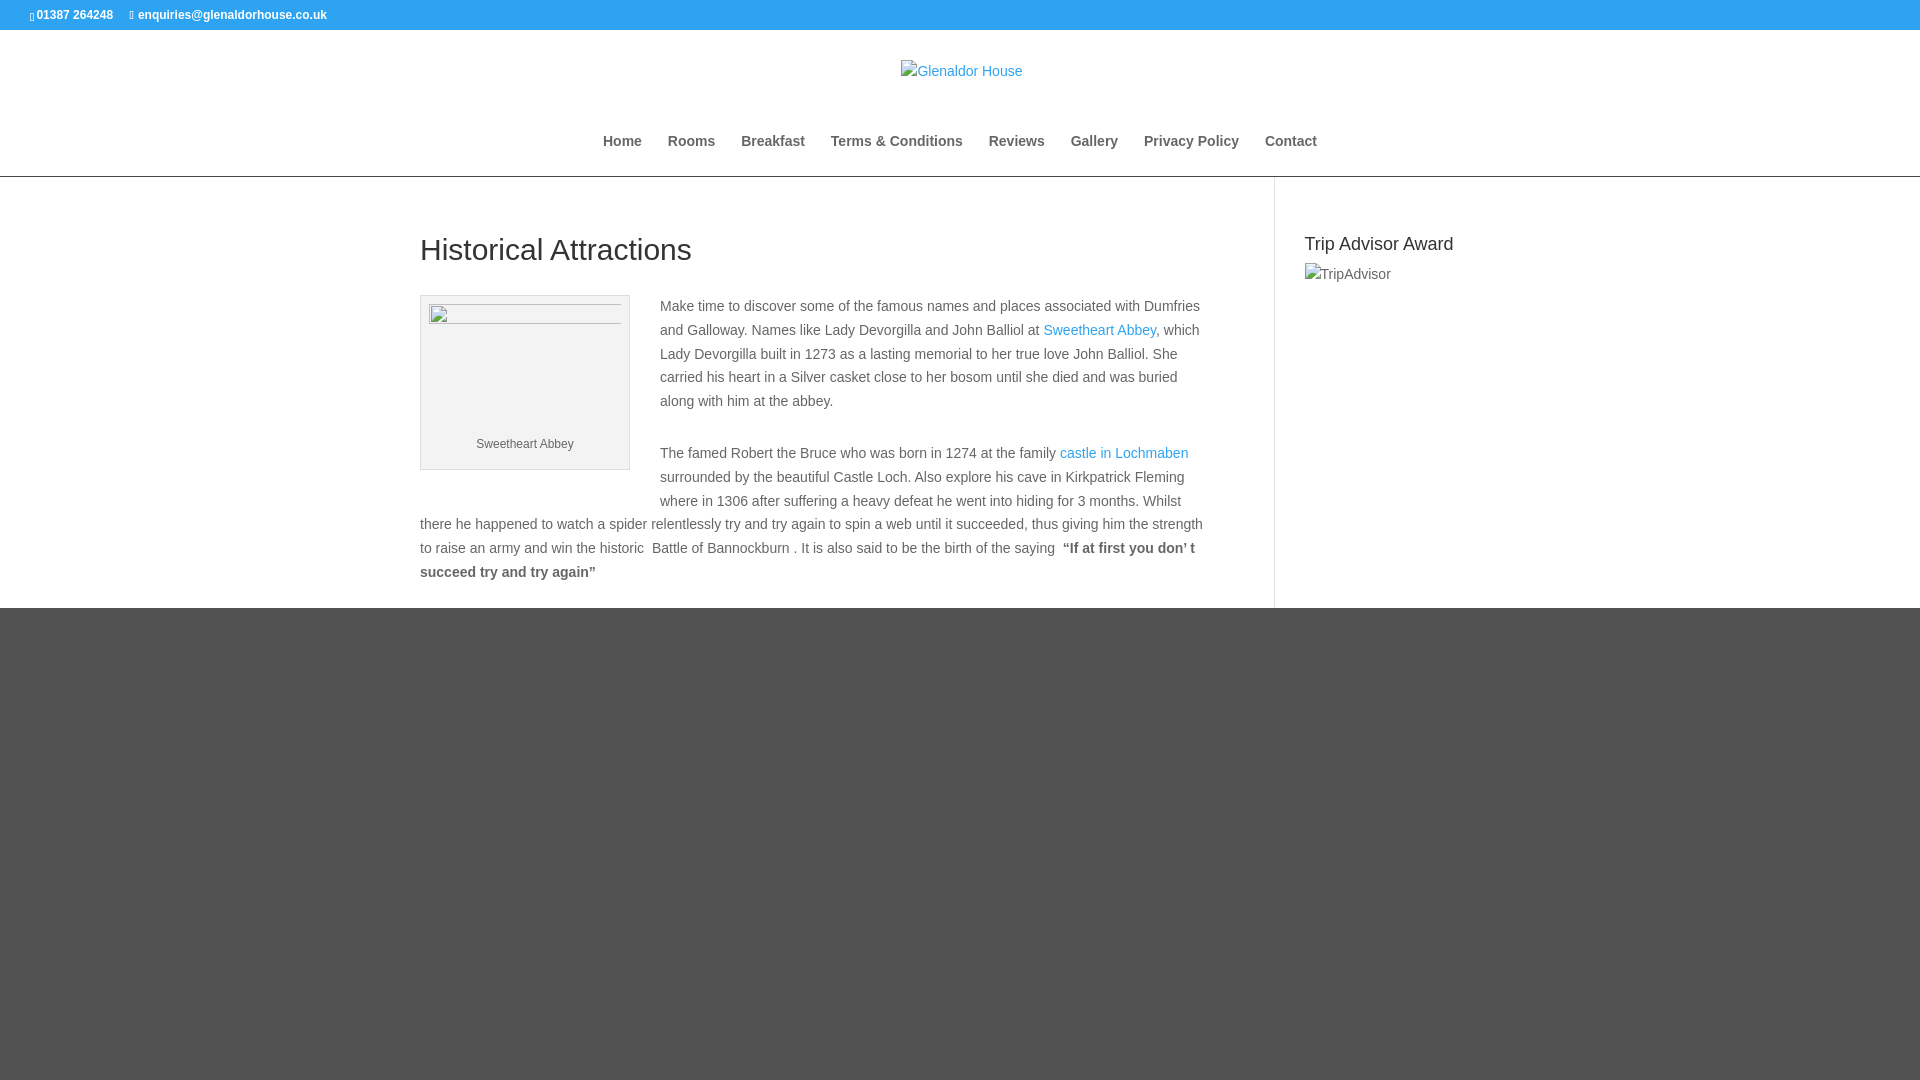 The width and height of the screenshot is (1920, 1080). I want to click on Contact, so click(1291, 154).